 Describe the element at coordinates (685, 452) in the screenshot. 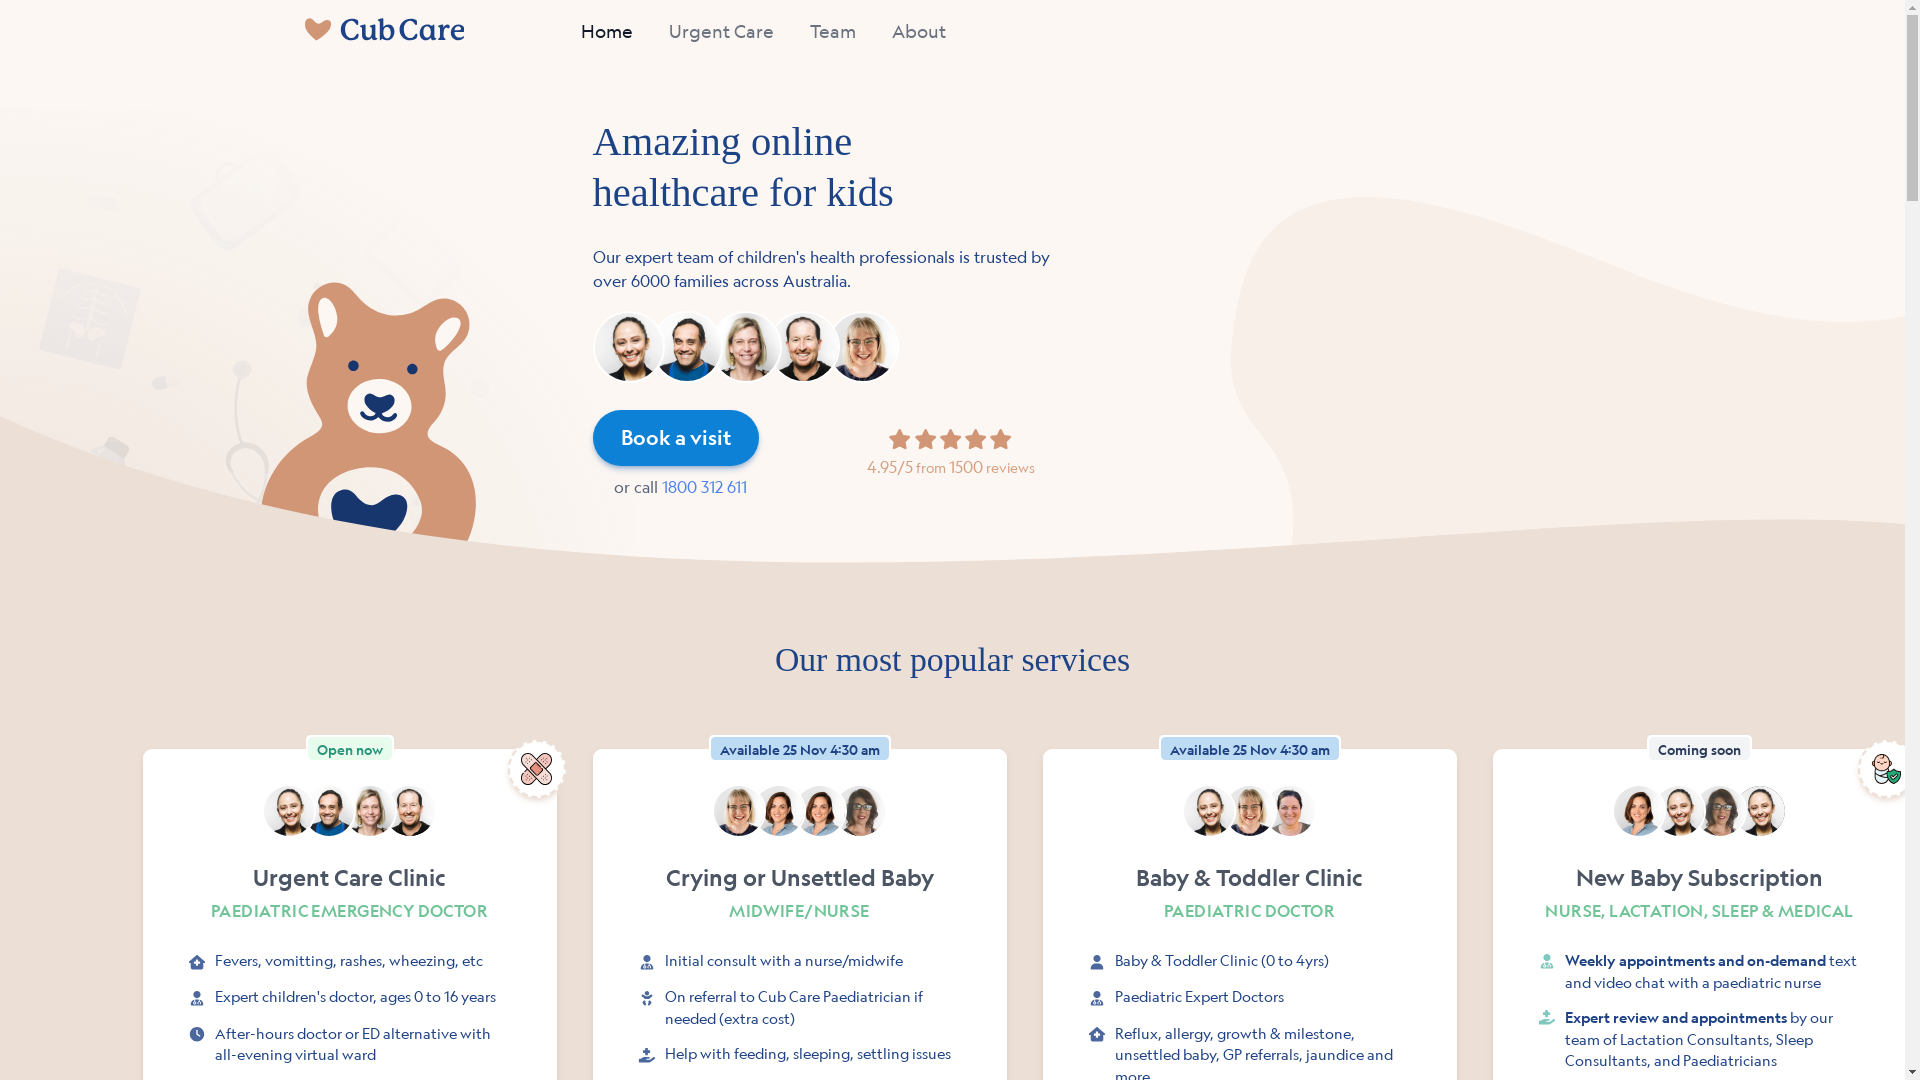

I see `Book a visit` at that location.